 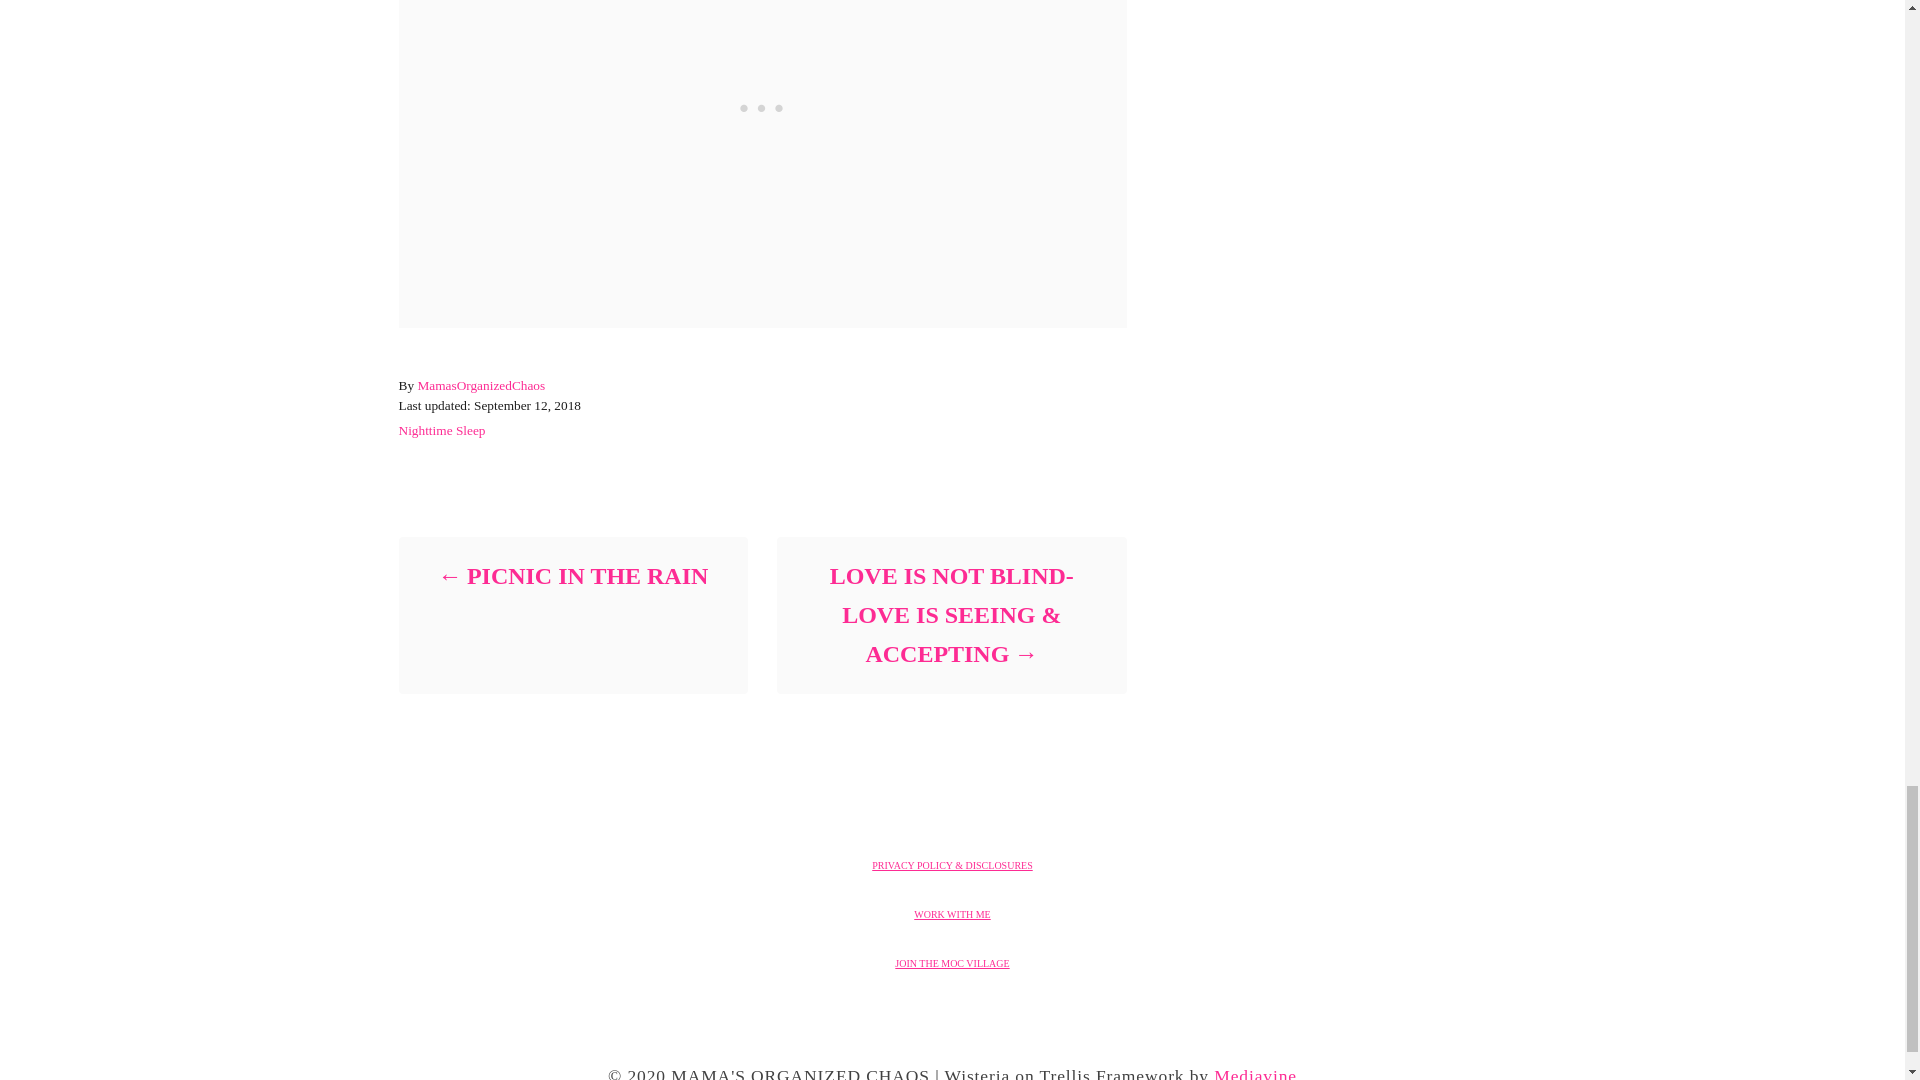 I want to click on PICNIC IN THE RAIN, so click(x=572, y=576).